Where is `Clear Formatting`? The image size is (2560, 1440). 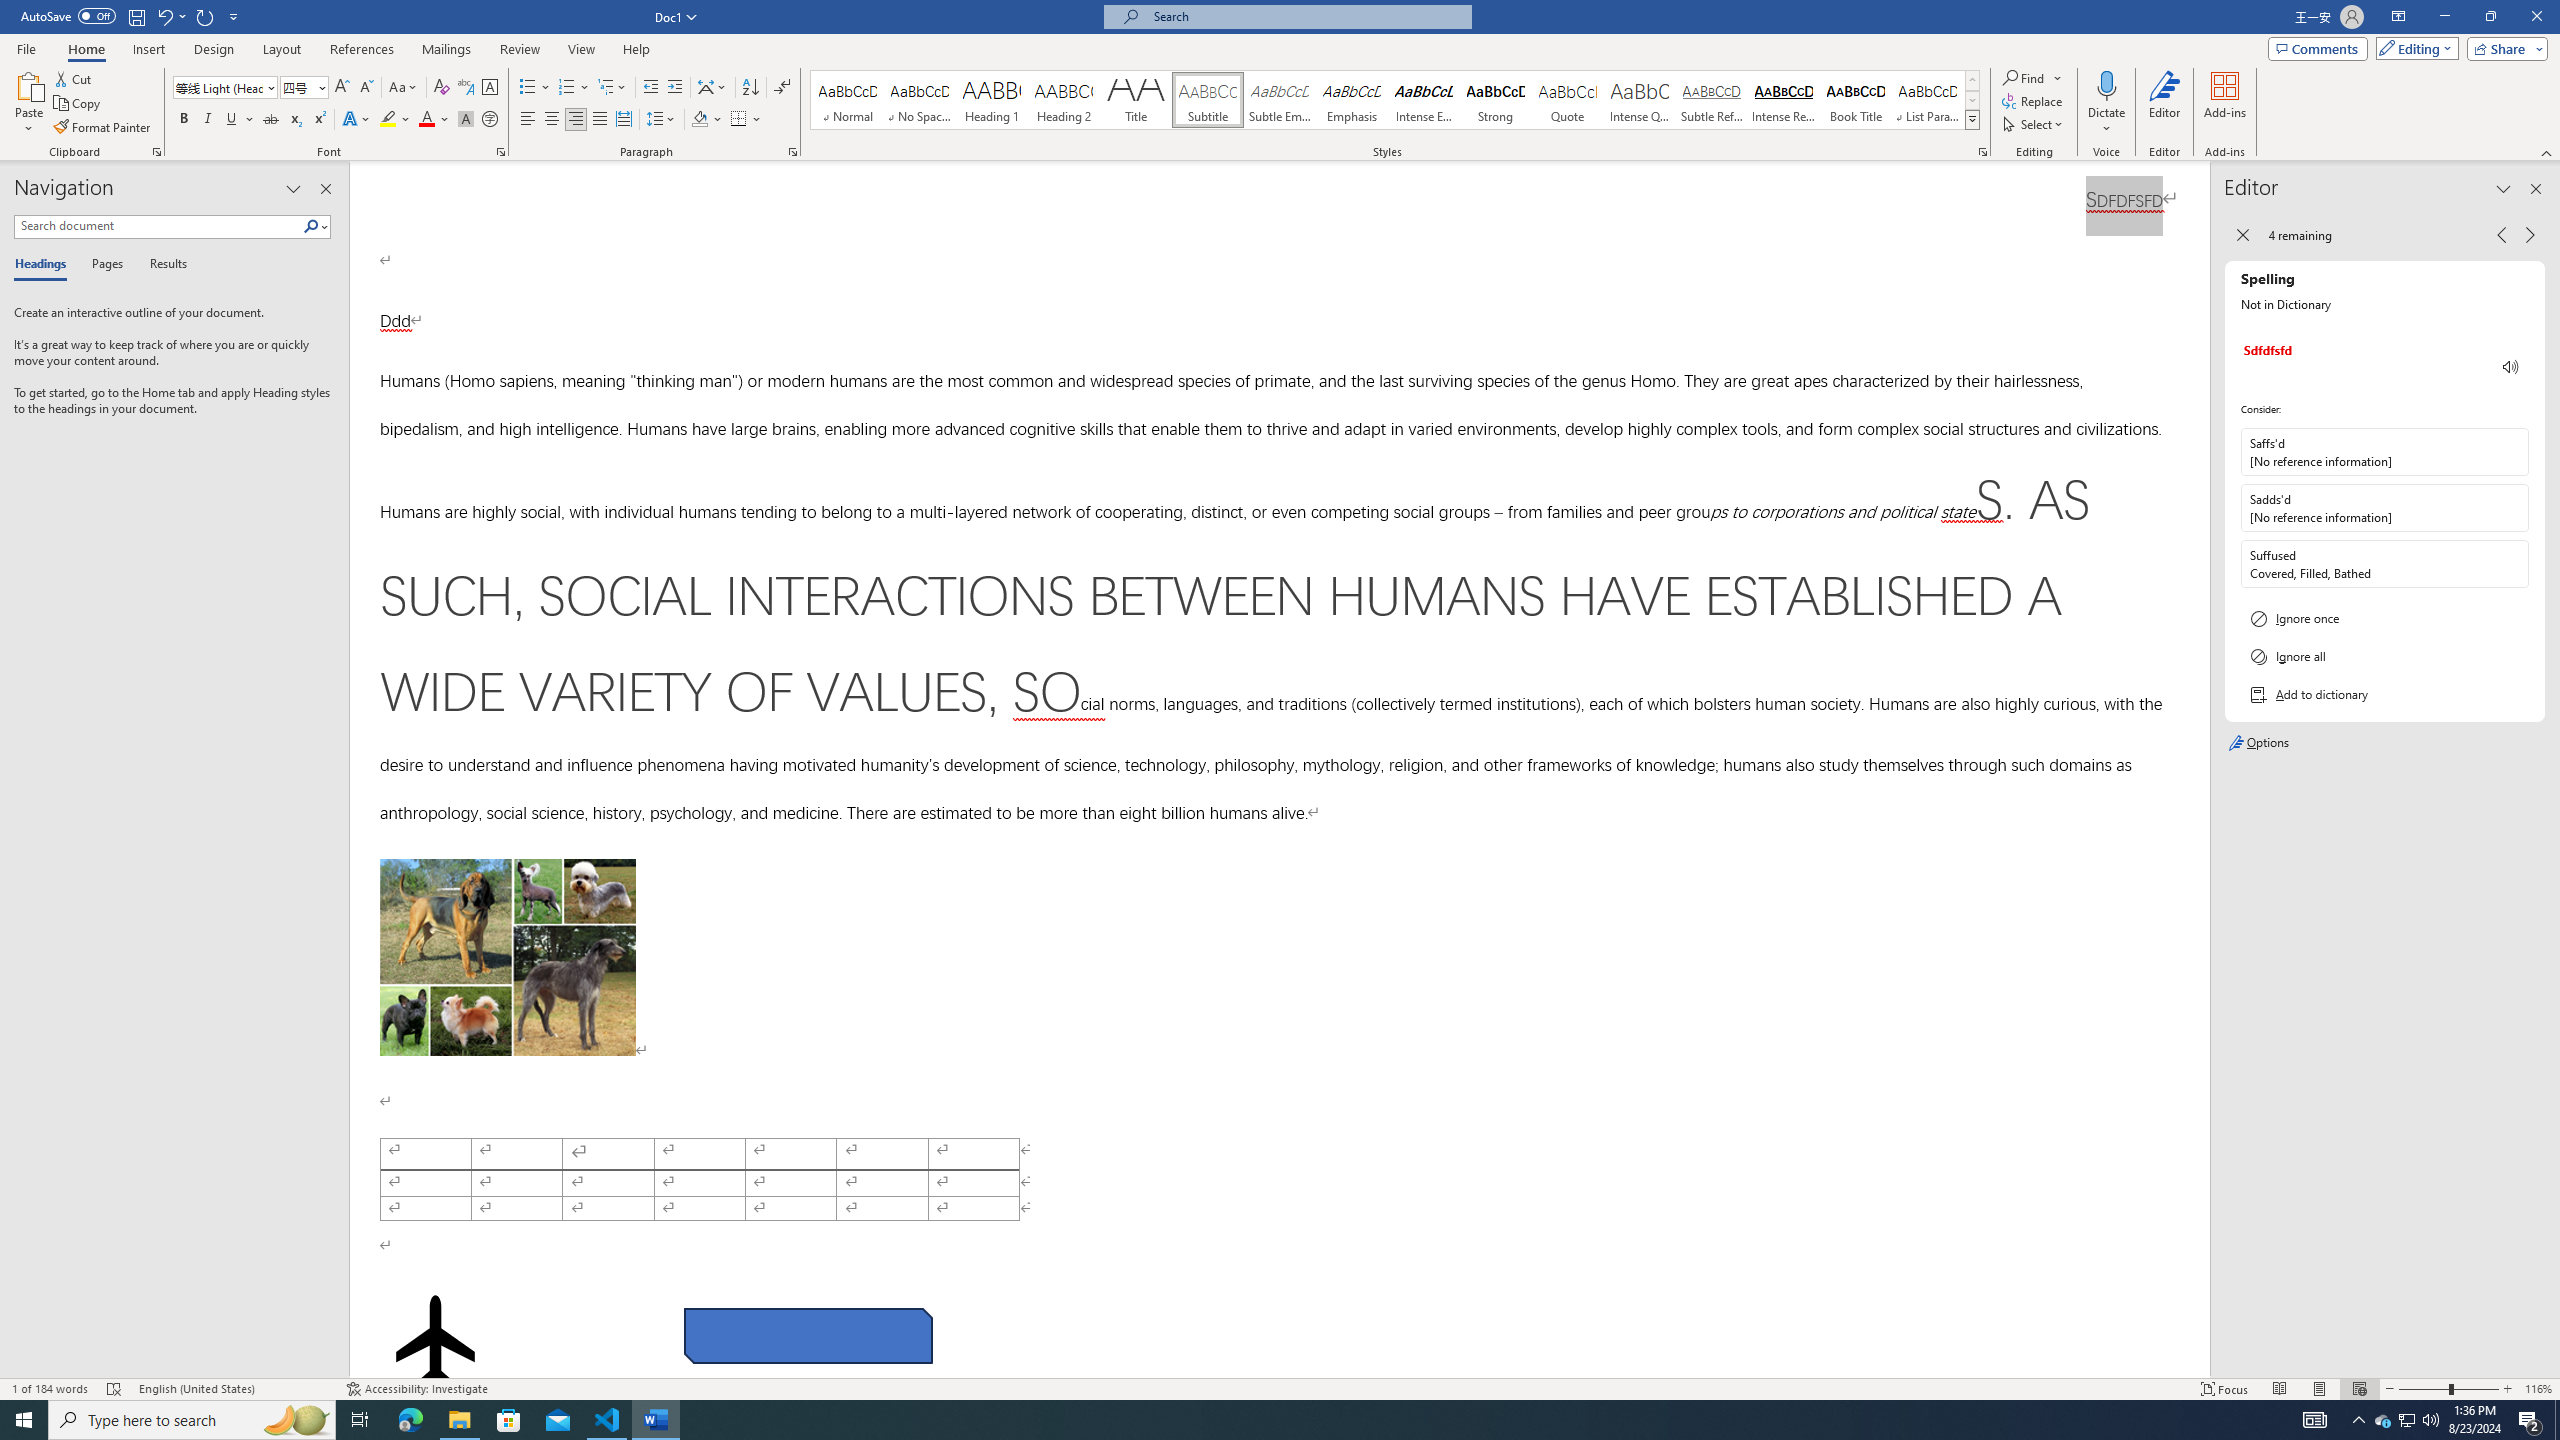
Clear Formatting is located at coordinates (442, 88).